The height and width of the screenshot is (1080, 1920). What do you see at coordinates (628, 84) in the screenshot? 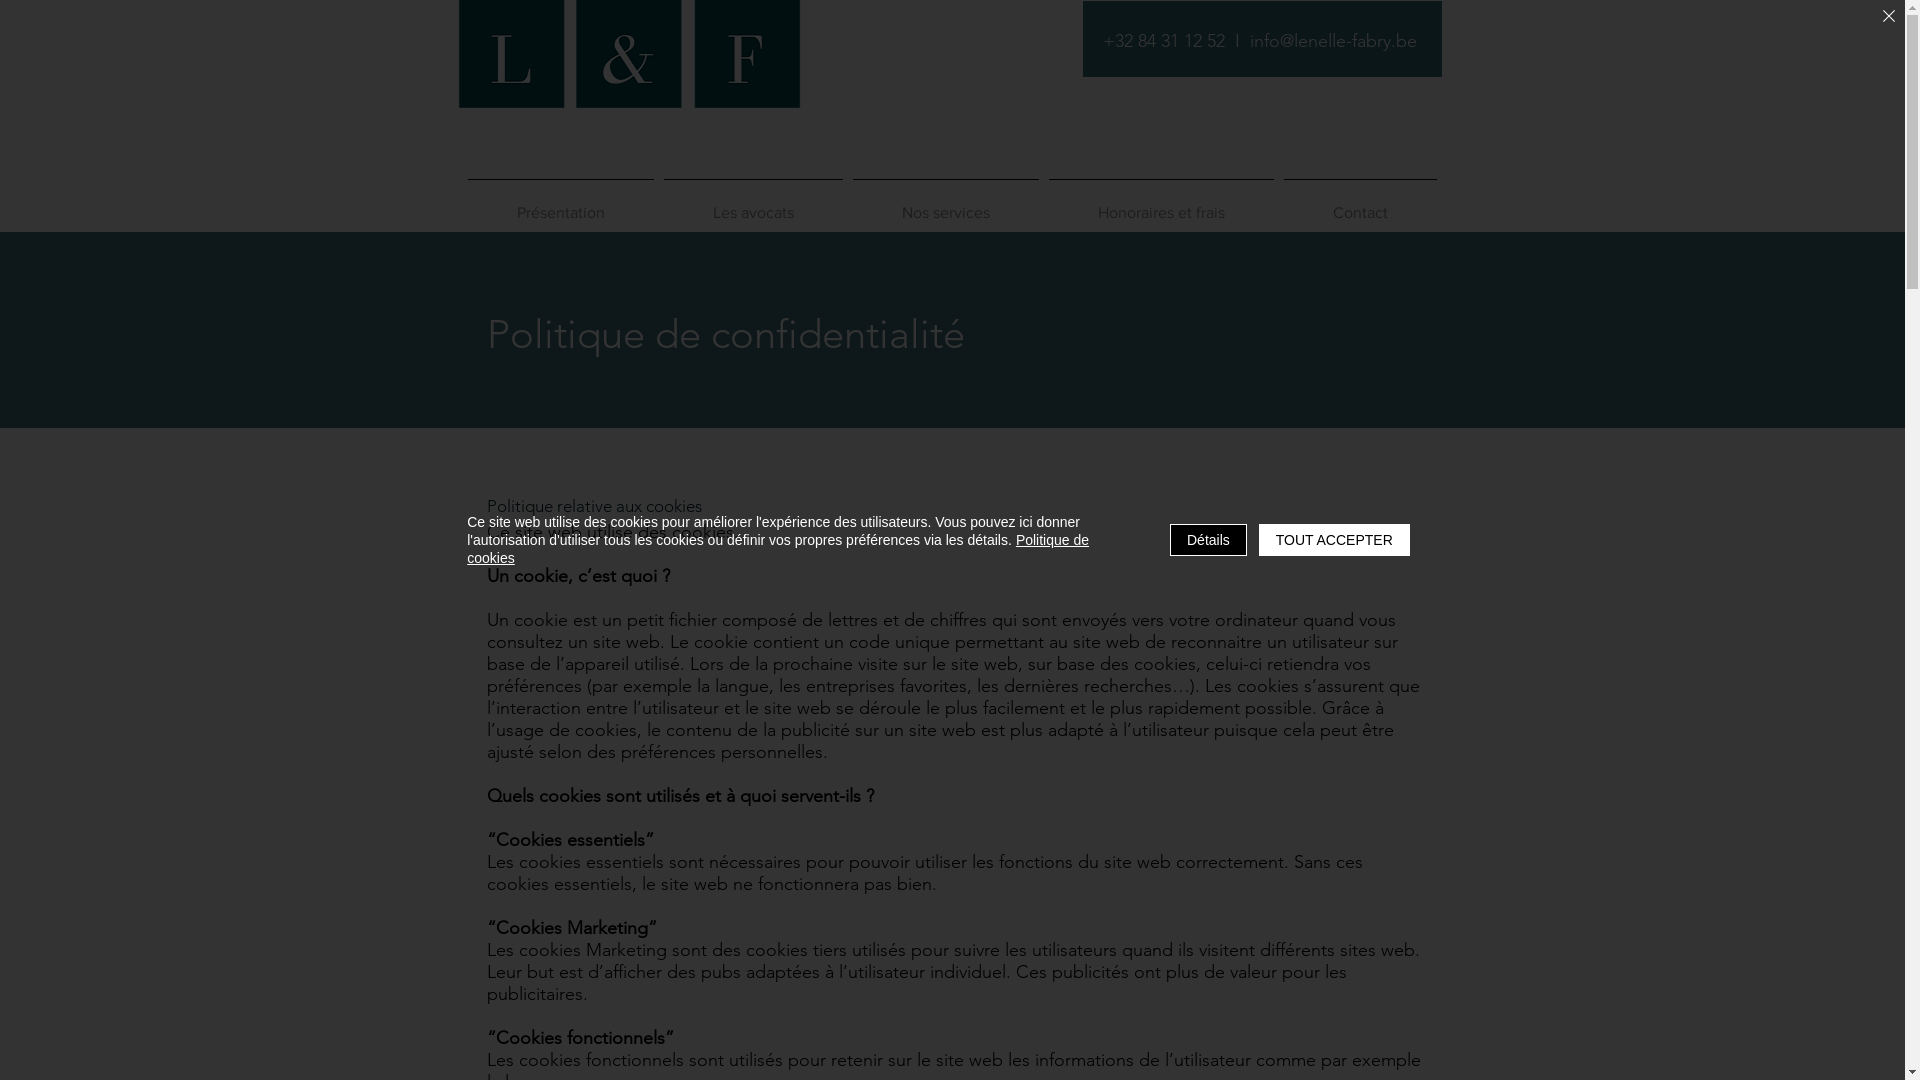
I see `Logo L&F.png` at bounding box center [628, 84].